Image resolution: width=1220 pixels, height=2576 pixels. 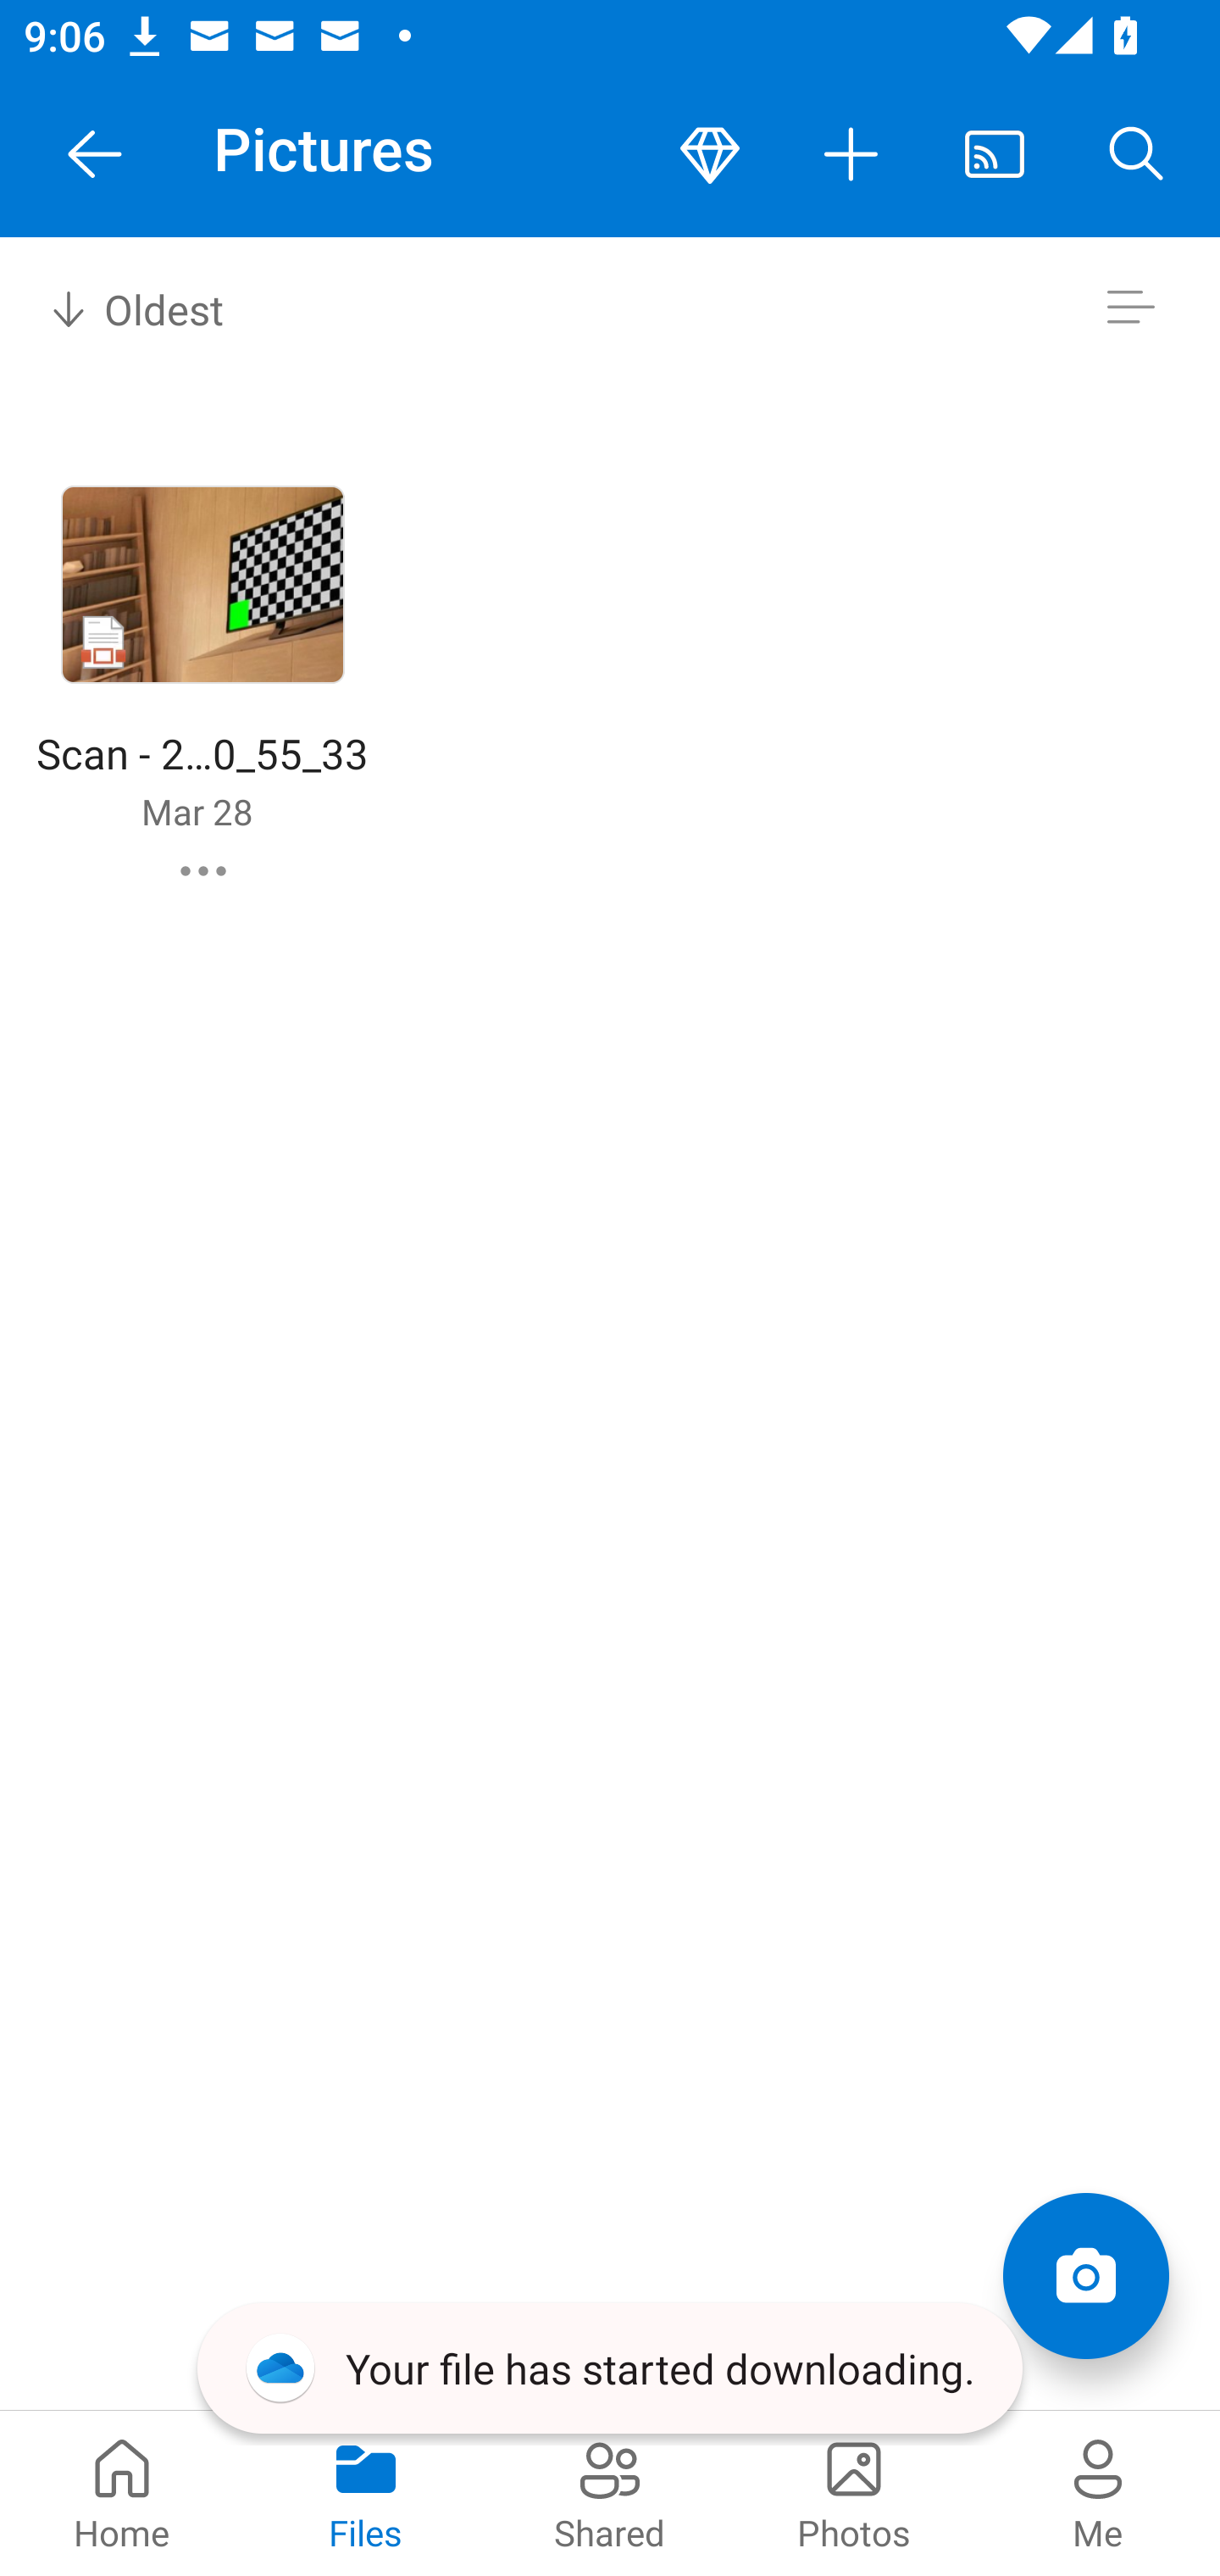 I want to click on Search button, so click(x=1137, y=154).